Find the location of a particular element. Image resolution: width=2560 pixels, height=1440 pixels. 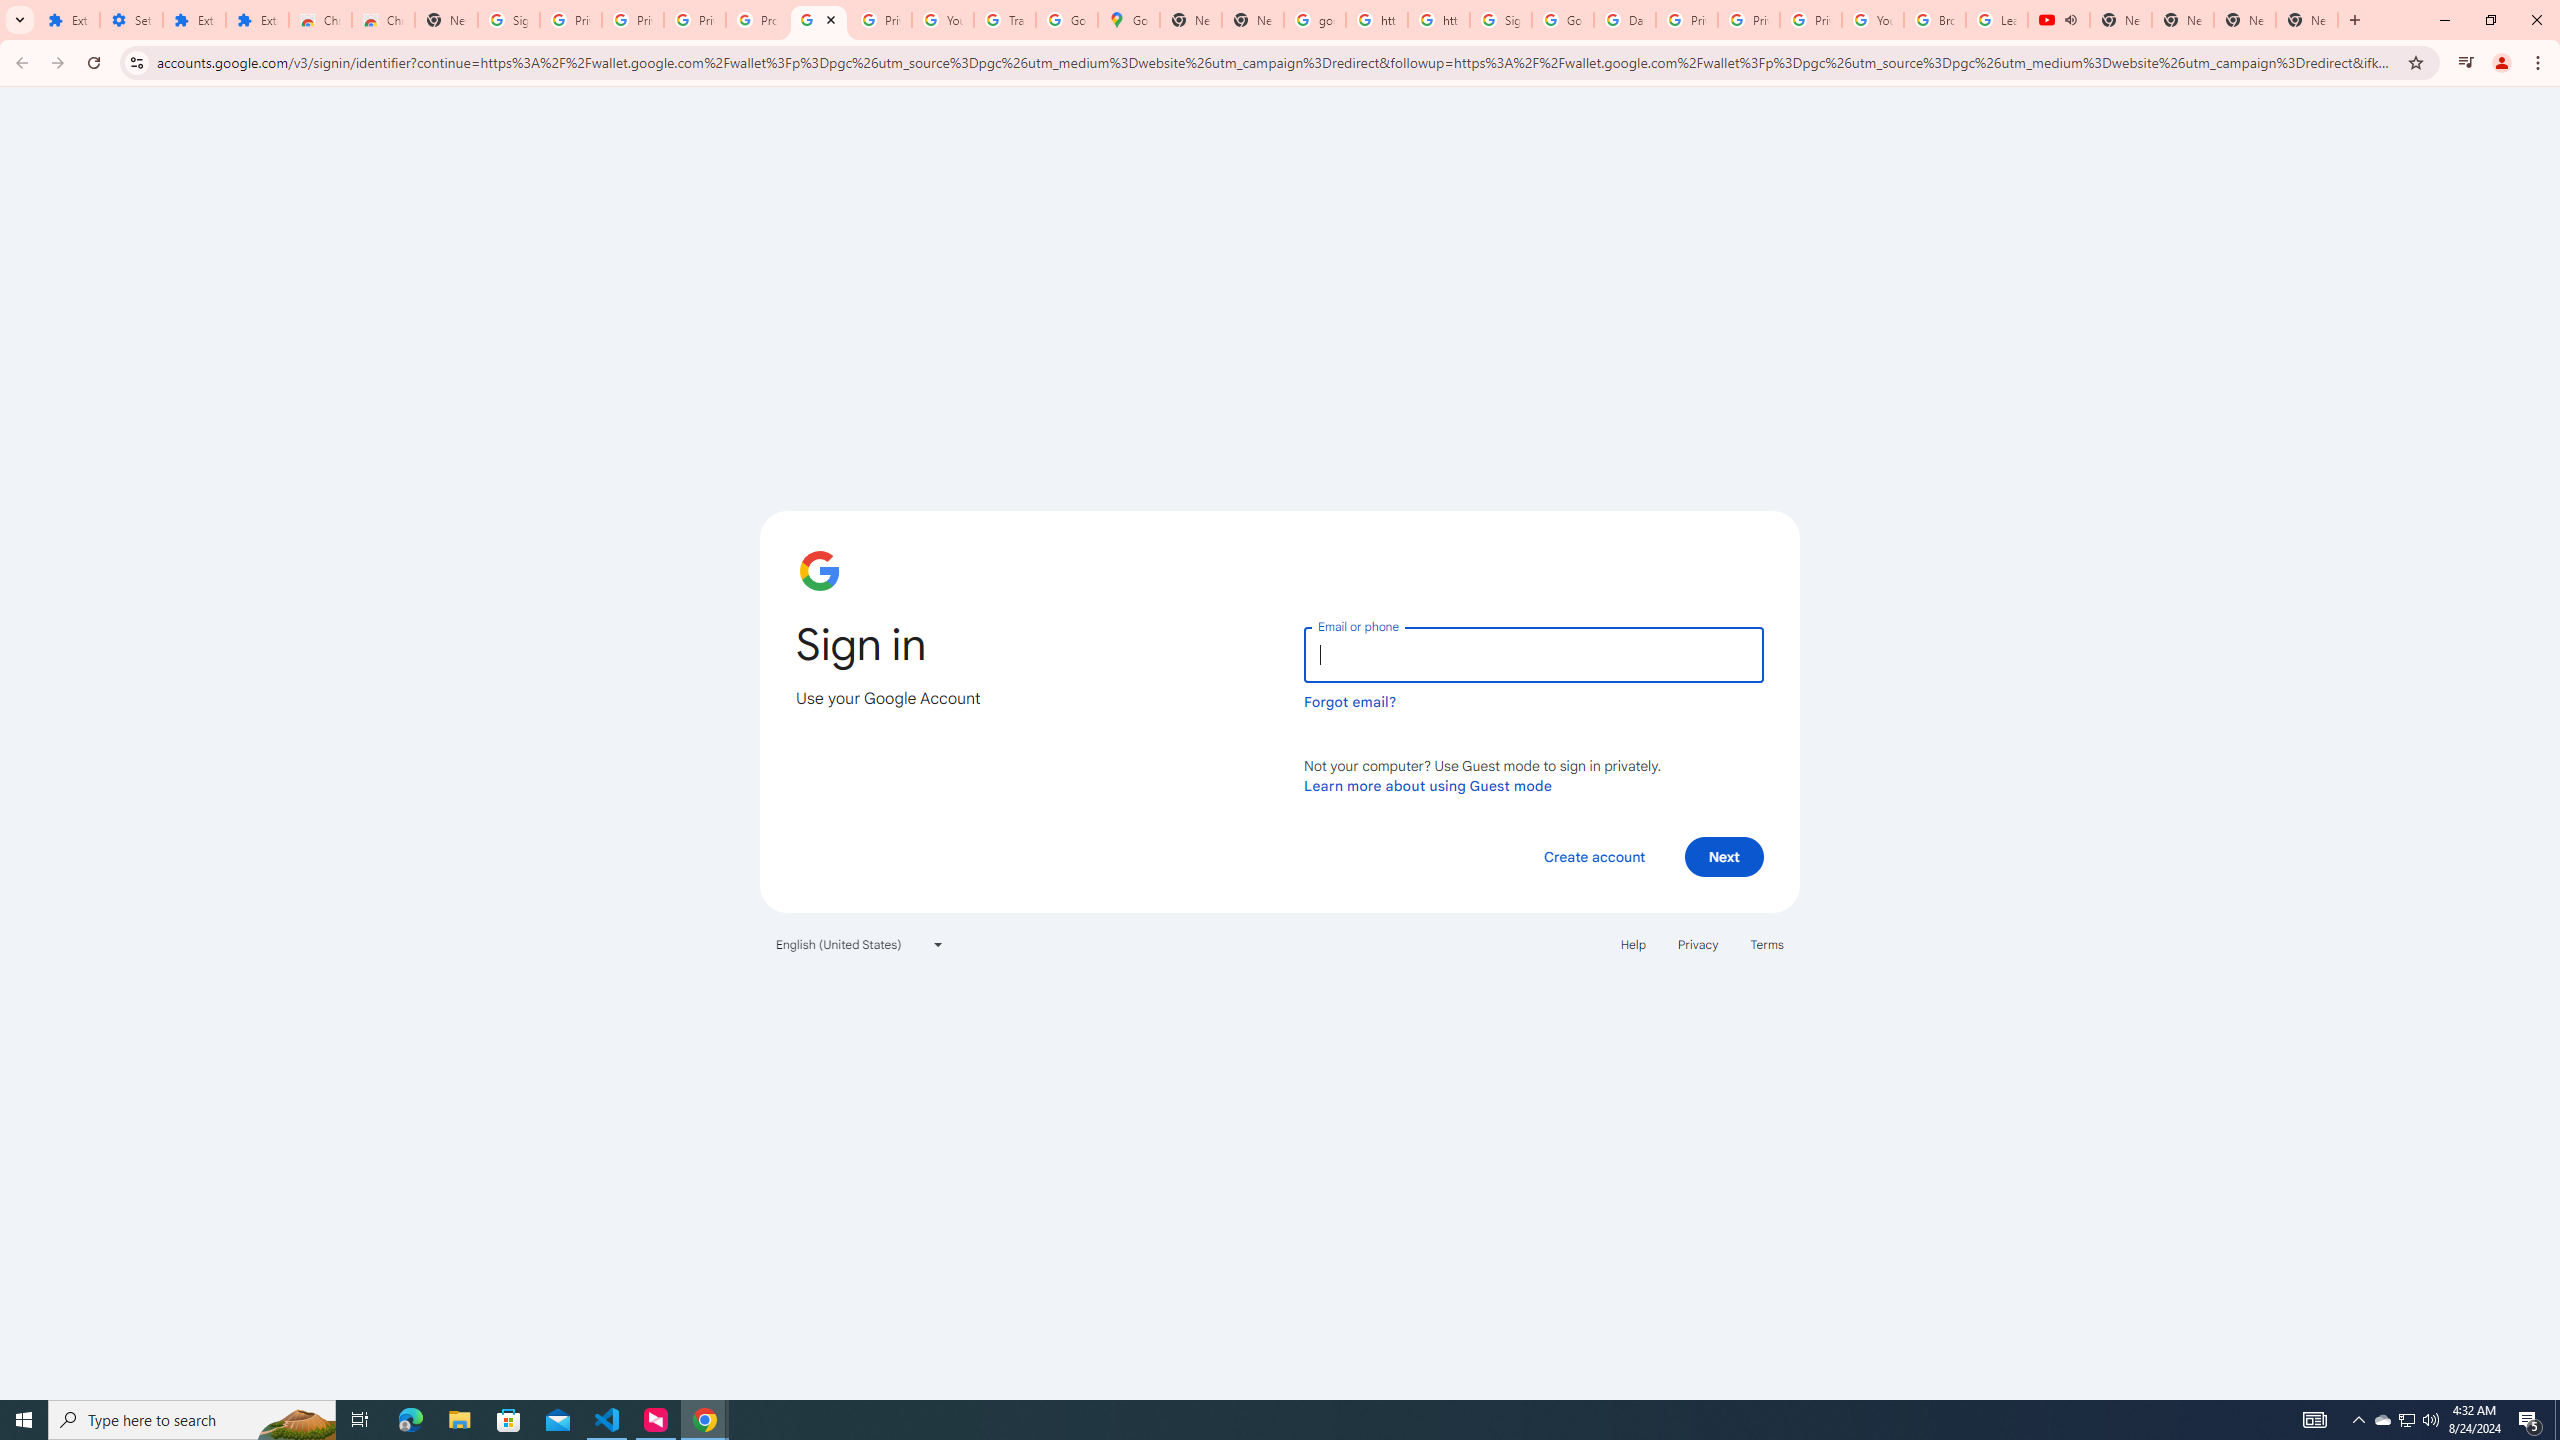

YouTube is located at coordinates (1872, 20).